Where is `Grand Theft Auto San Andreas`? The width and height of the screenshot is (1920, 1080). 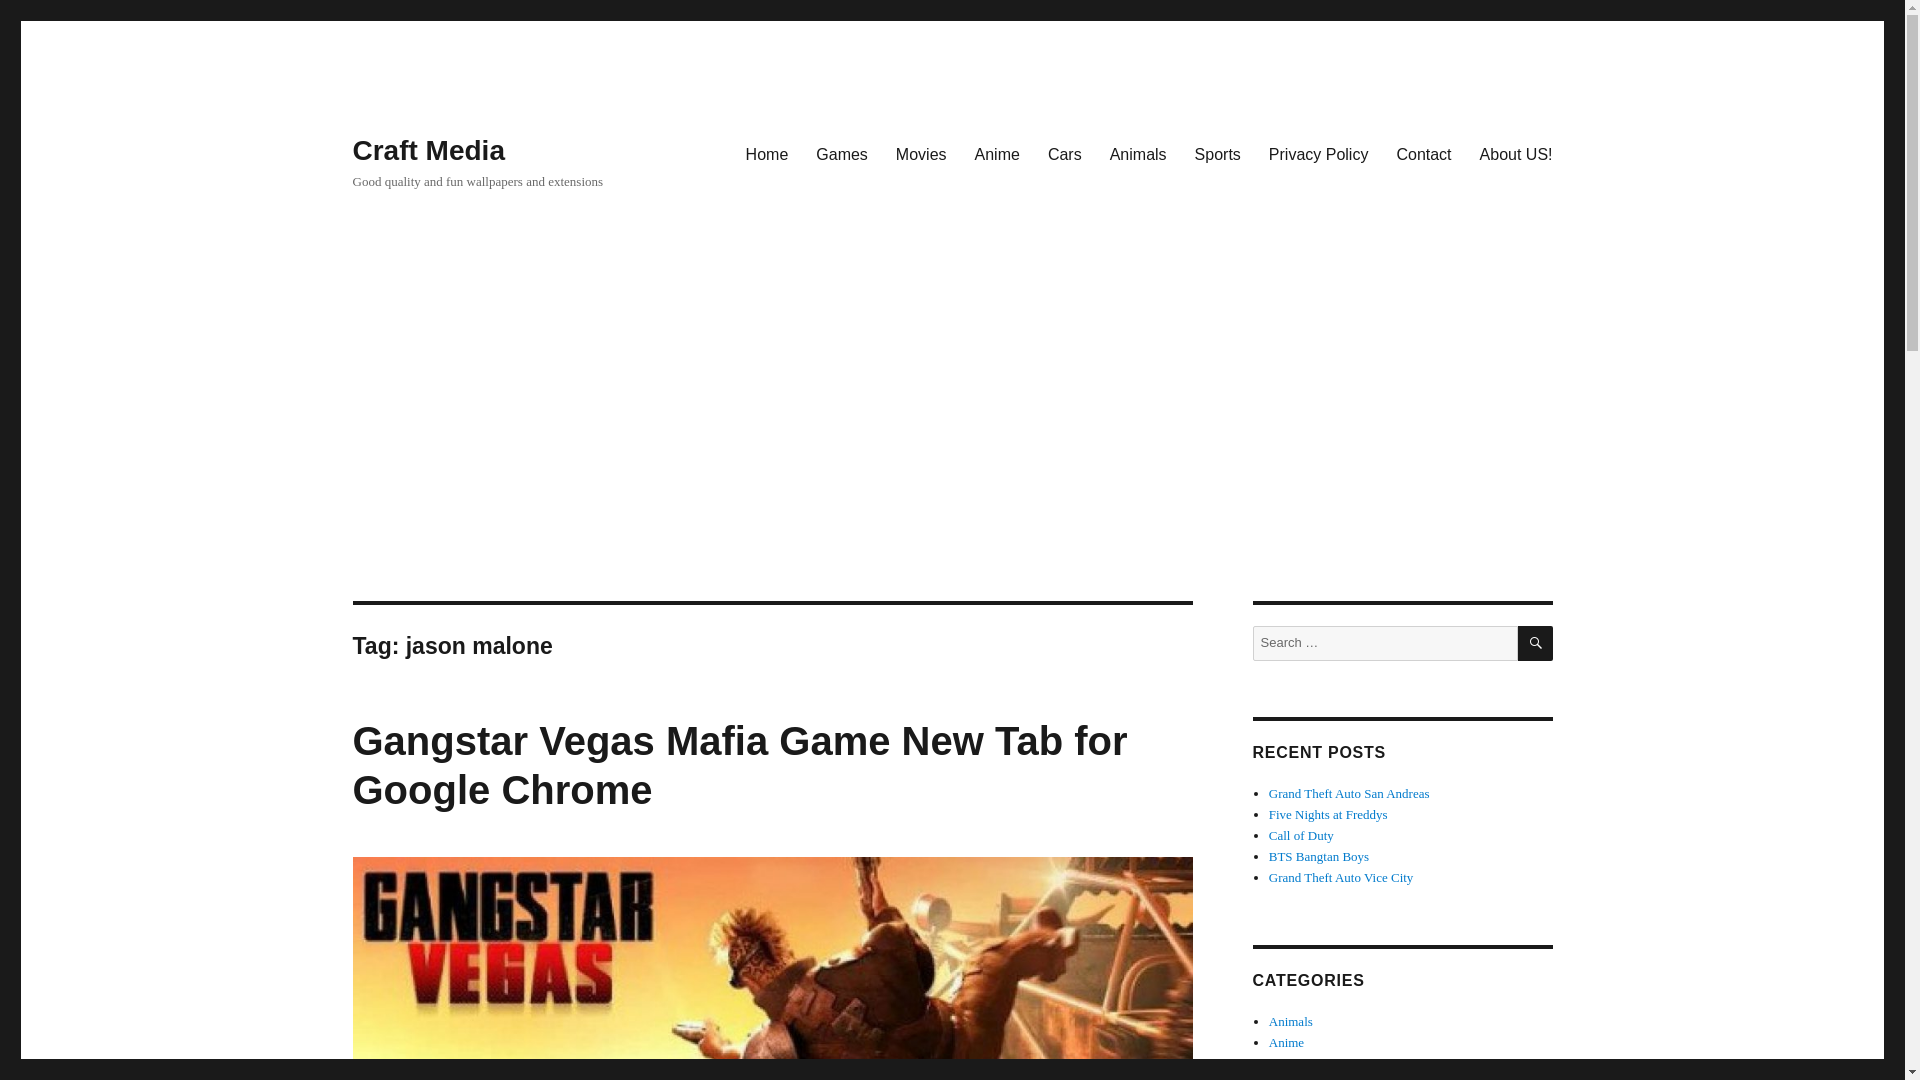
Grand Theft Auto San Andreas is located at coordinates (1350, 794).